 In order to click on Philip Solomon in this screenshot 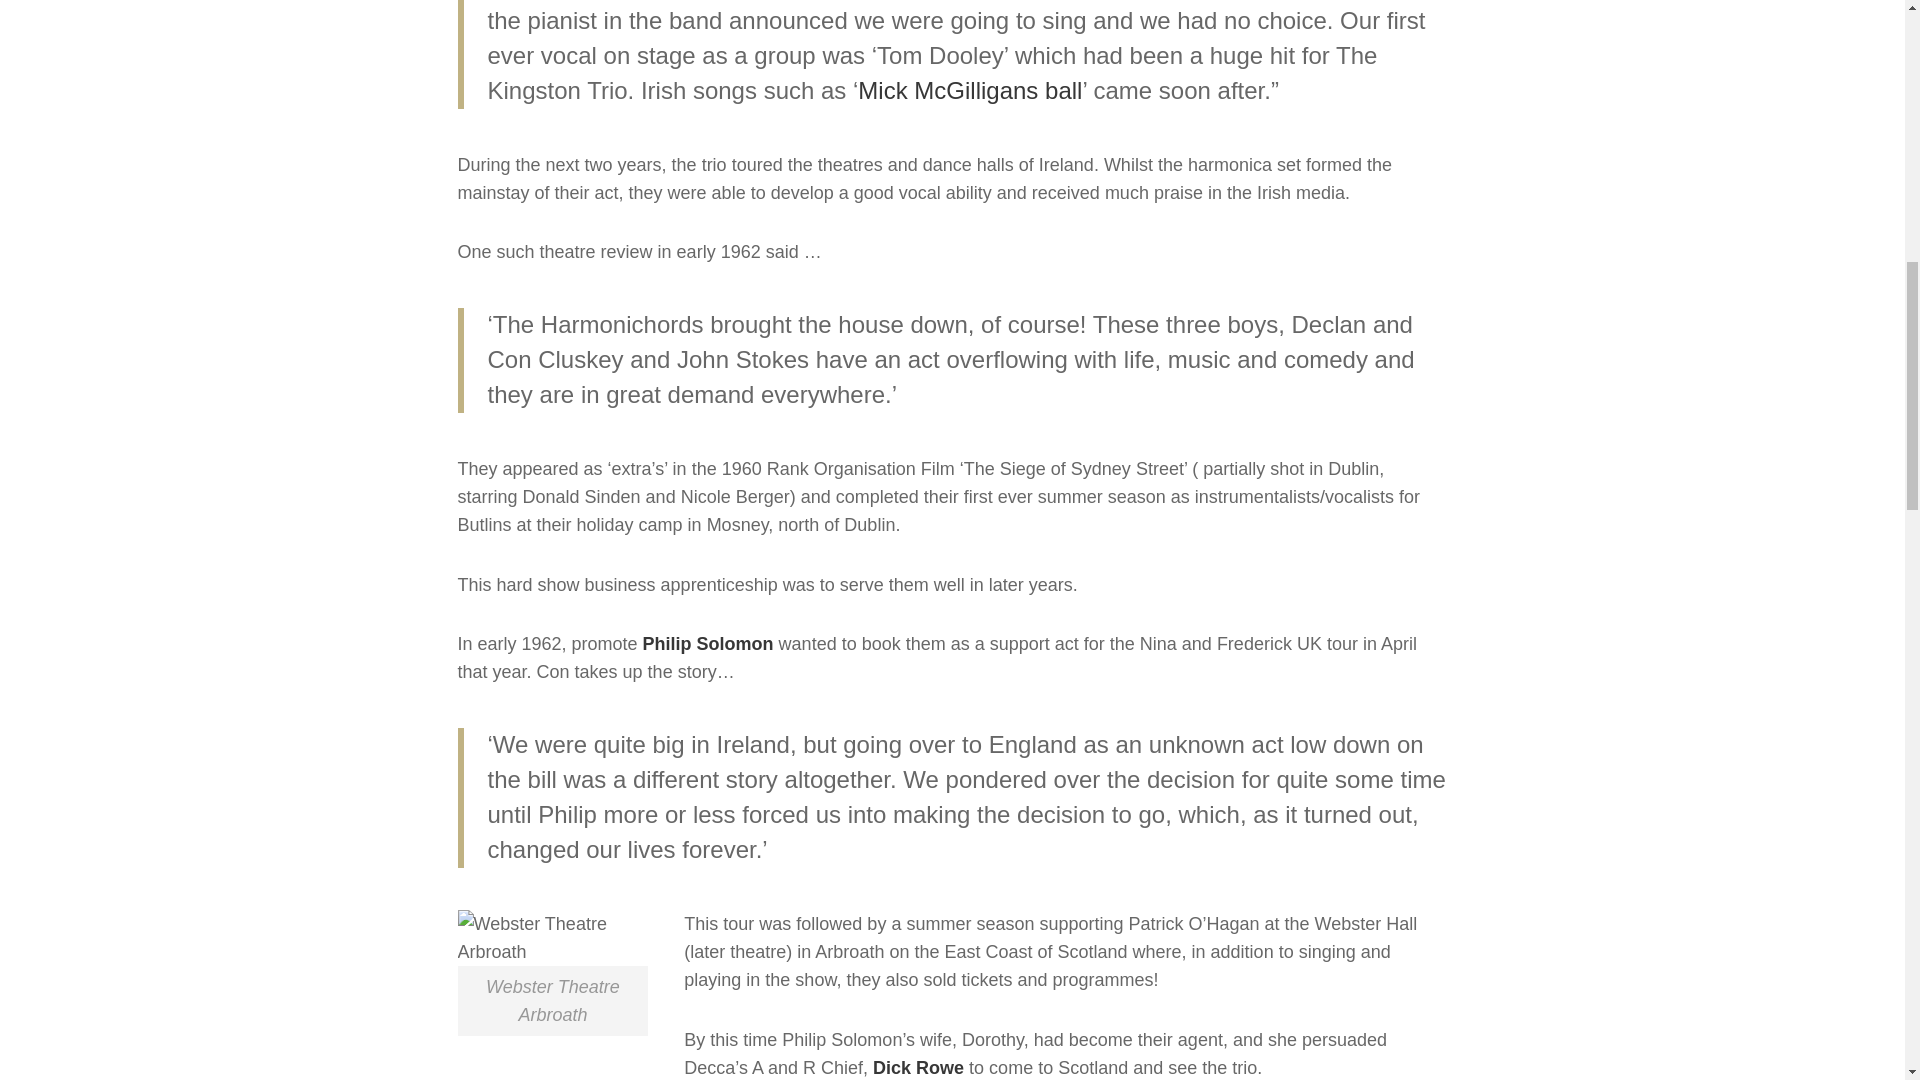, I will do `click(708, 644)`.